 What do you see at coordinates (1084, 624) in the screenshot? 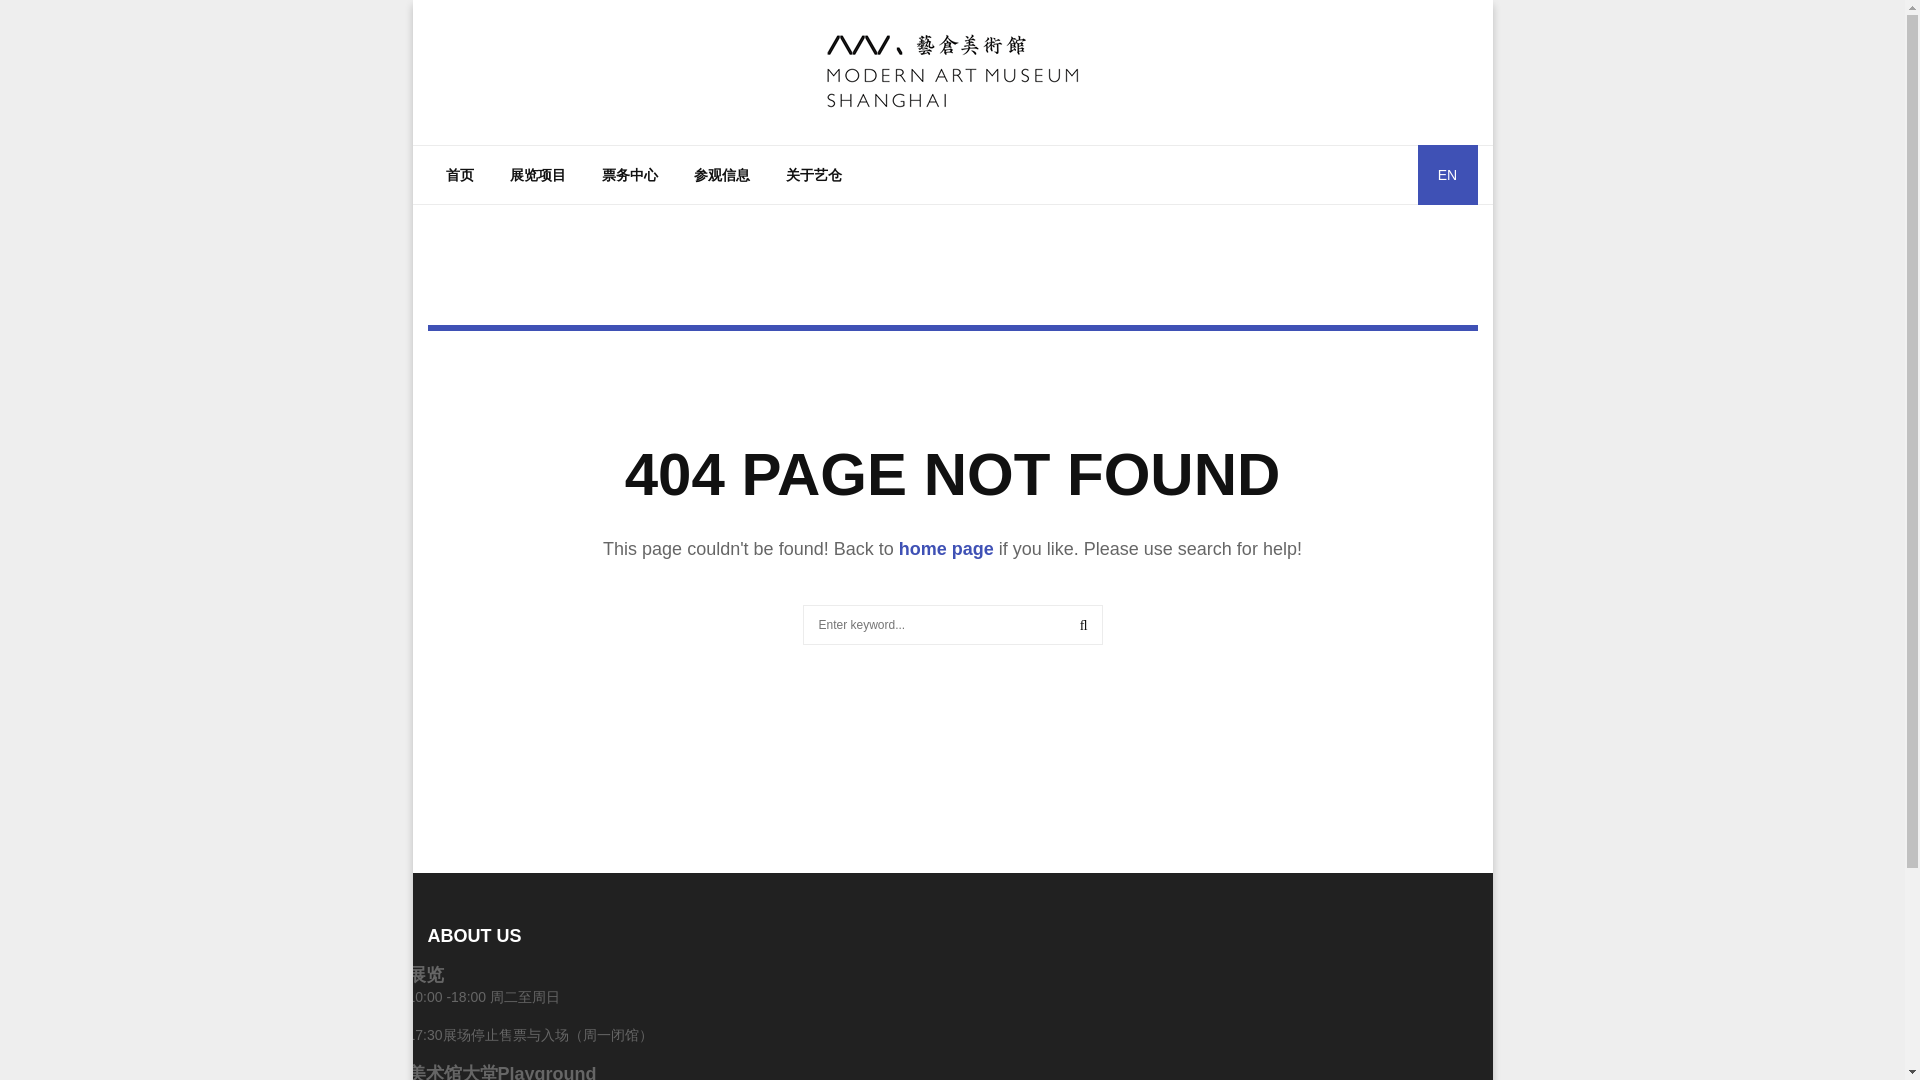
I see `SEARCH` at bounding box center [1084, 624].